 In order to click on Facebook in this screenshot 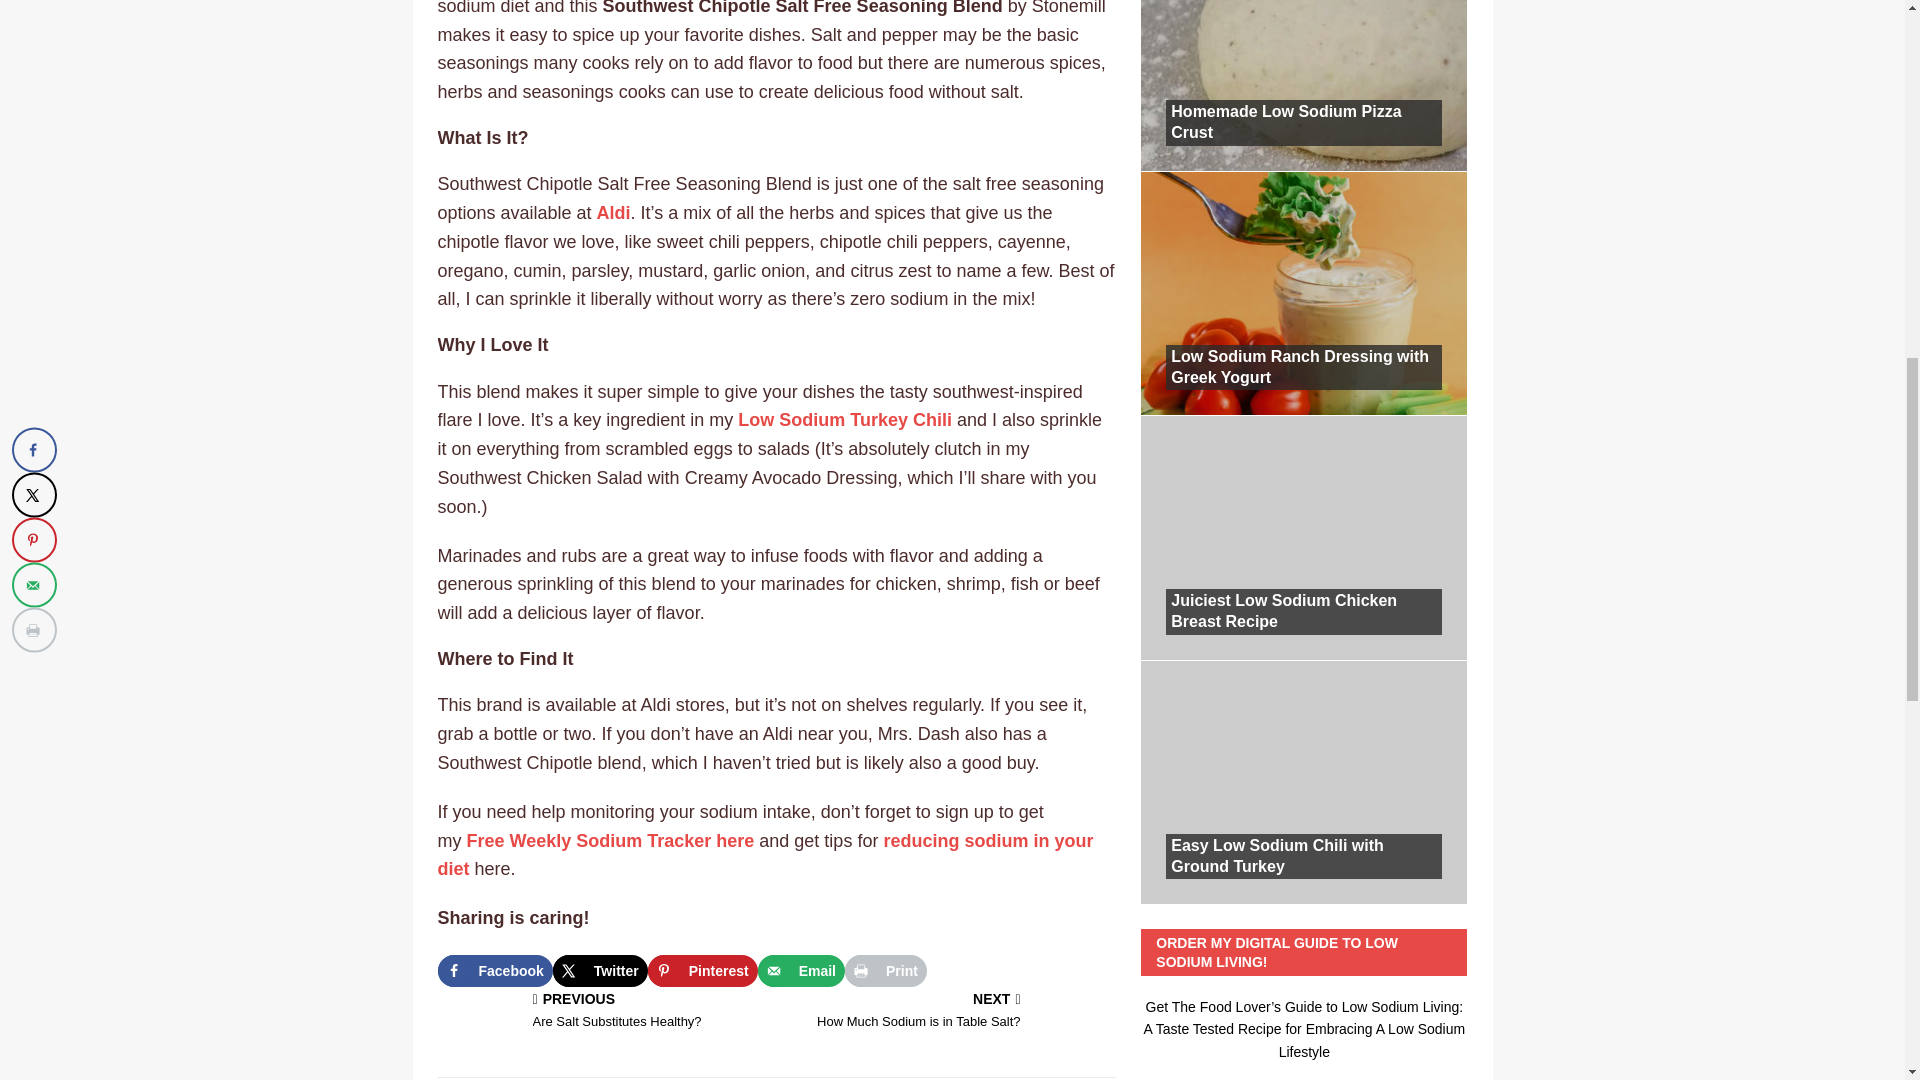, I will do `click(494, 970)`.